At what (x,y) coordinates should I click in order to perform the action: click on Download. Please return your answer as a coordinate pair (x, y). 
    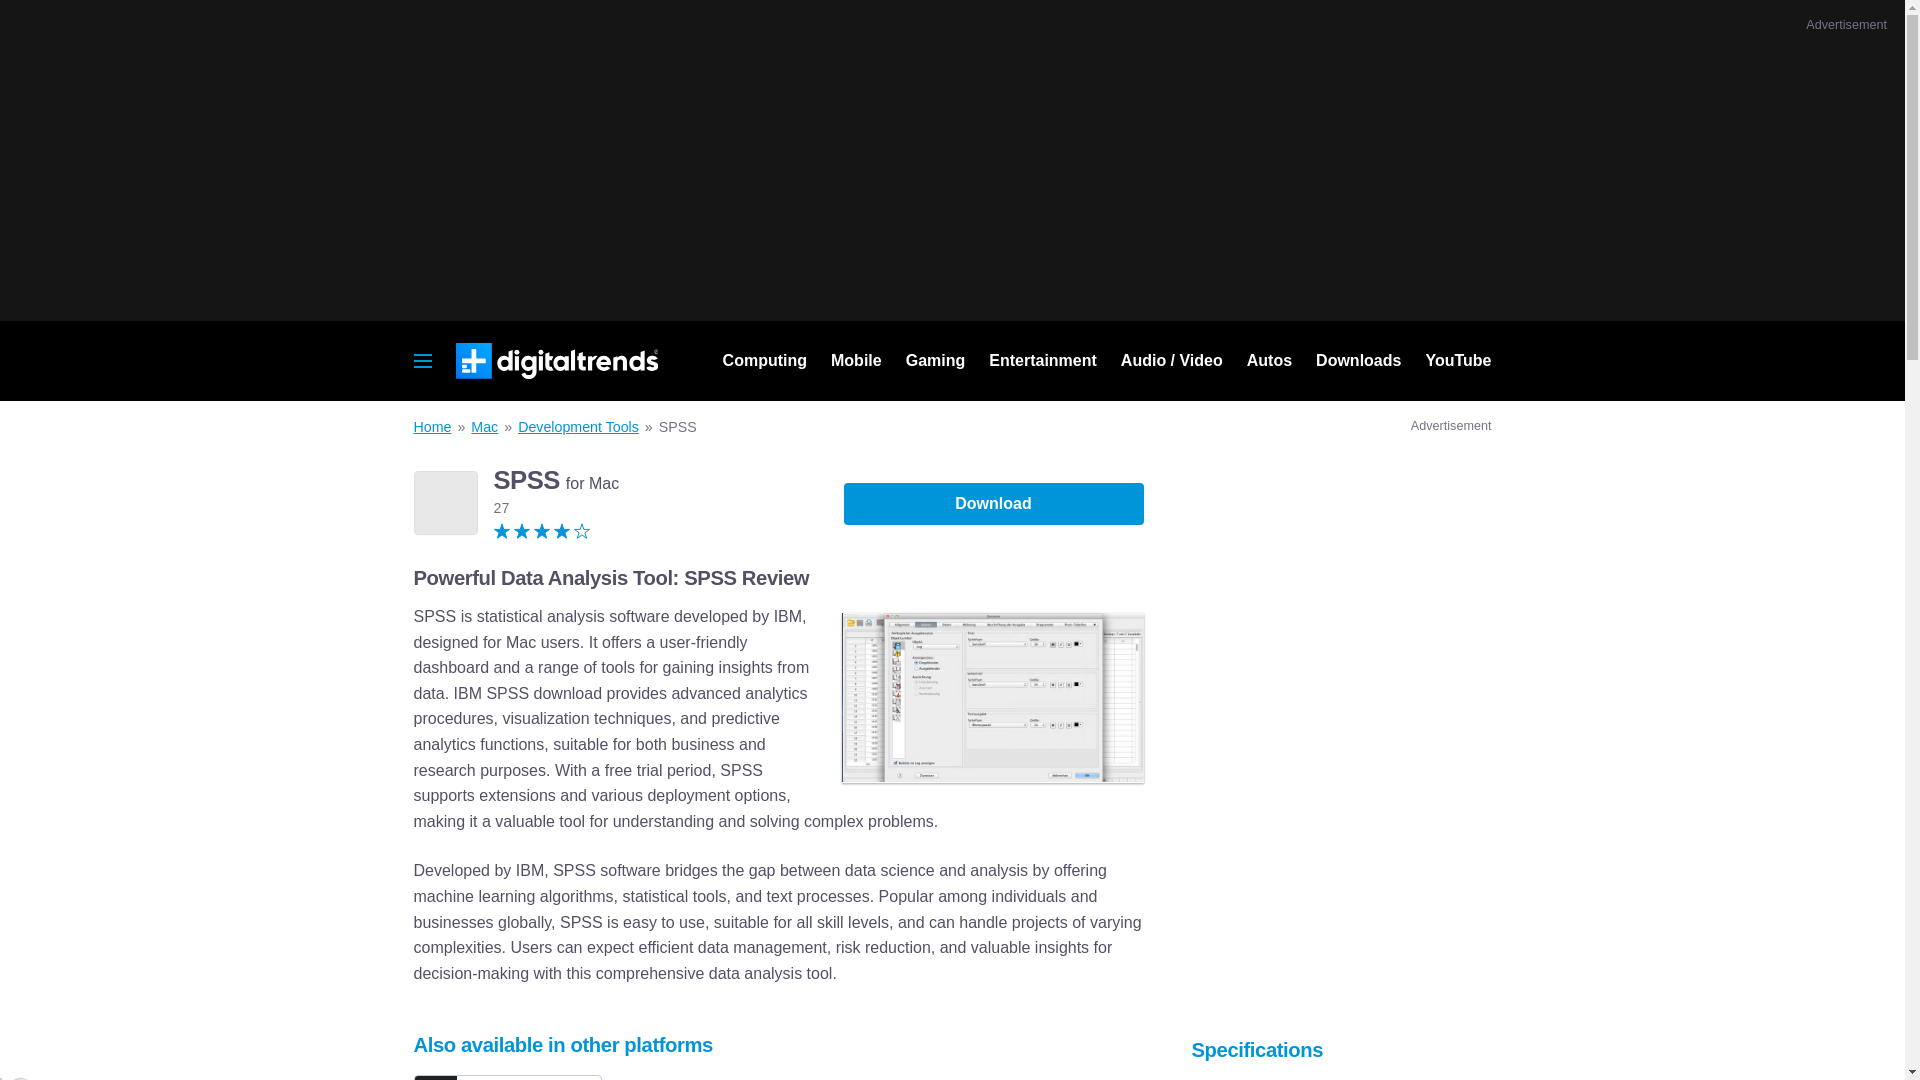
    Looking at the image, I should click on (994, 503).